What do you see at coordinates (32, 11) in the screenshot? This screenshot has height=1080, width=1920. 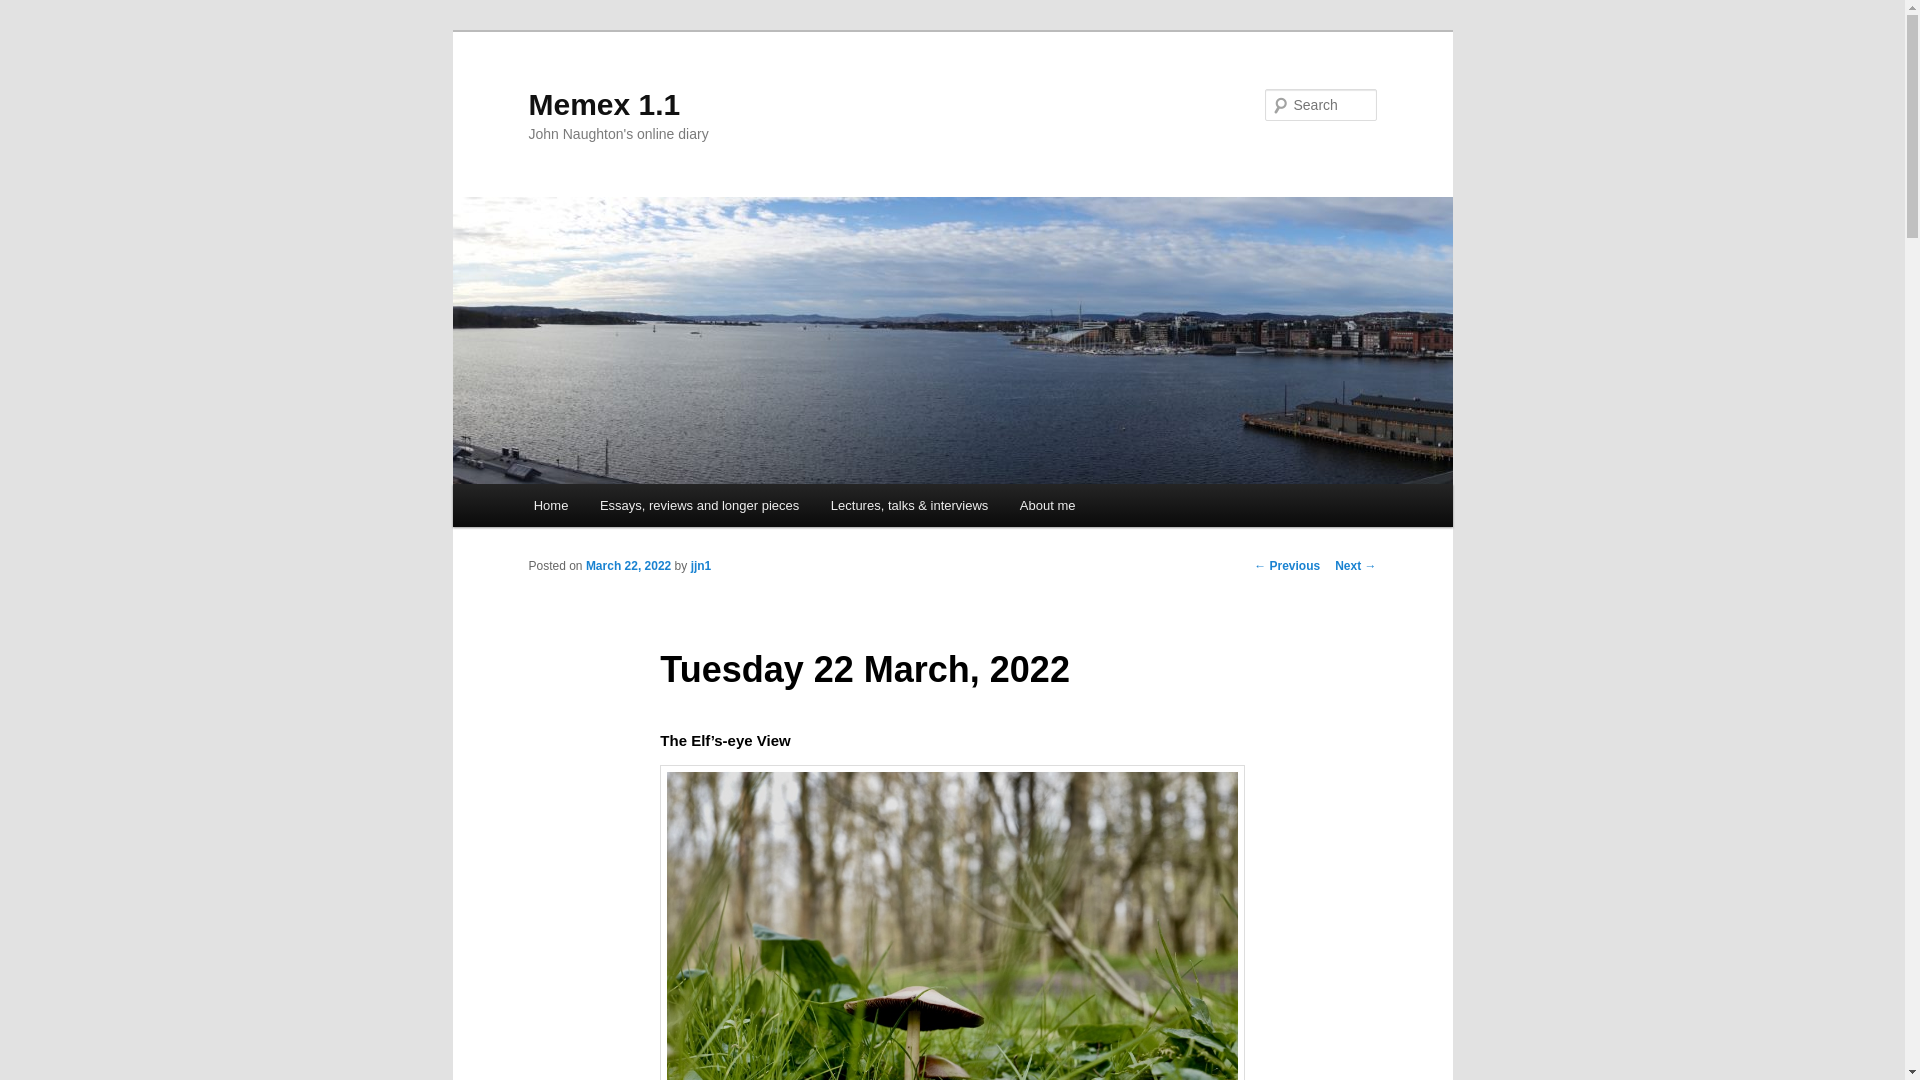 I see `Search` at bounding box center [32, 11].